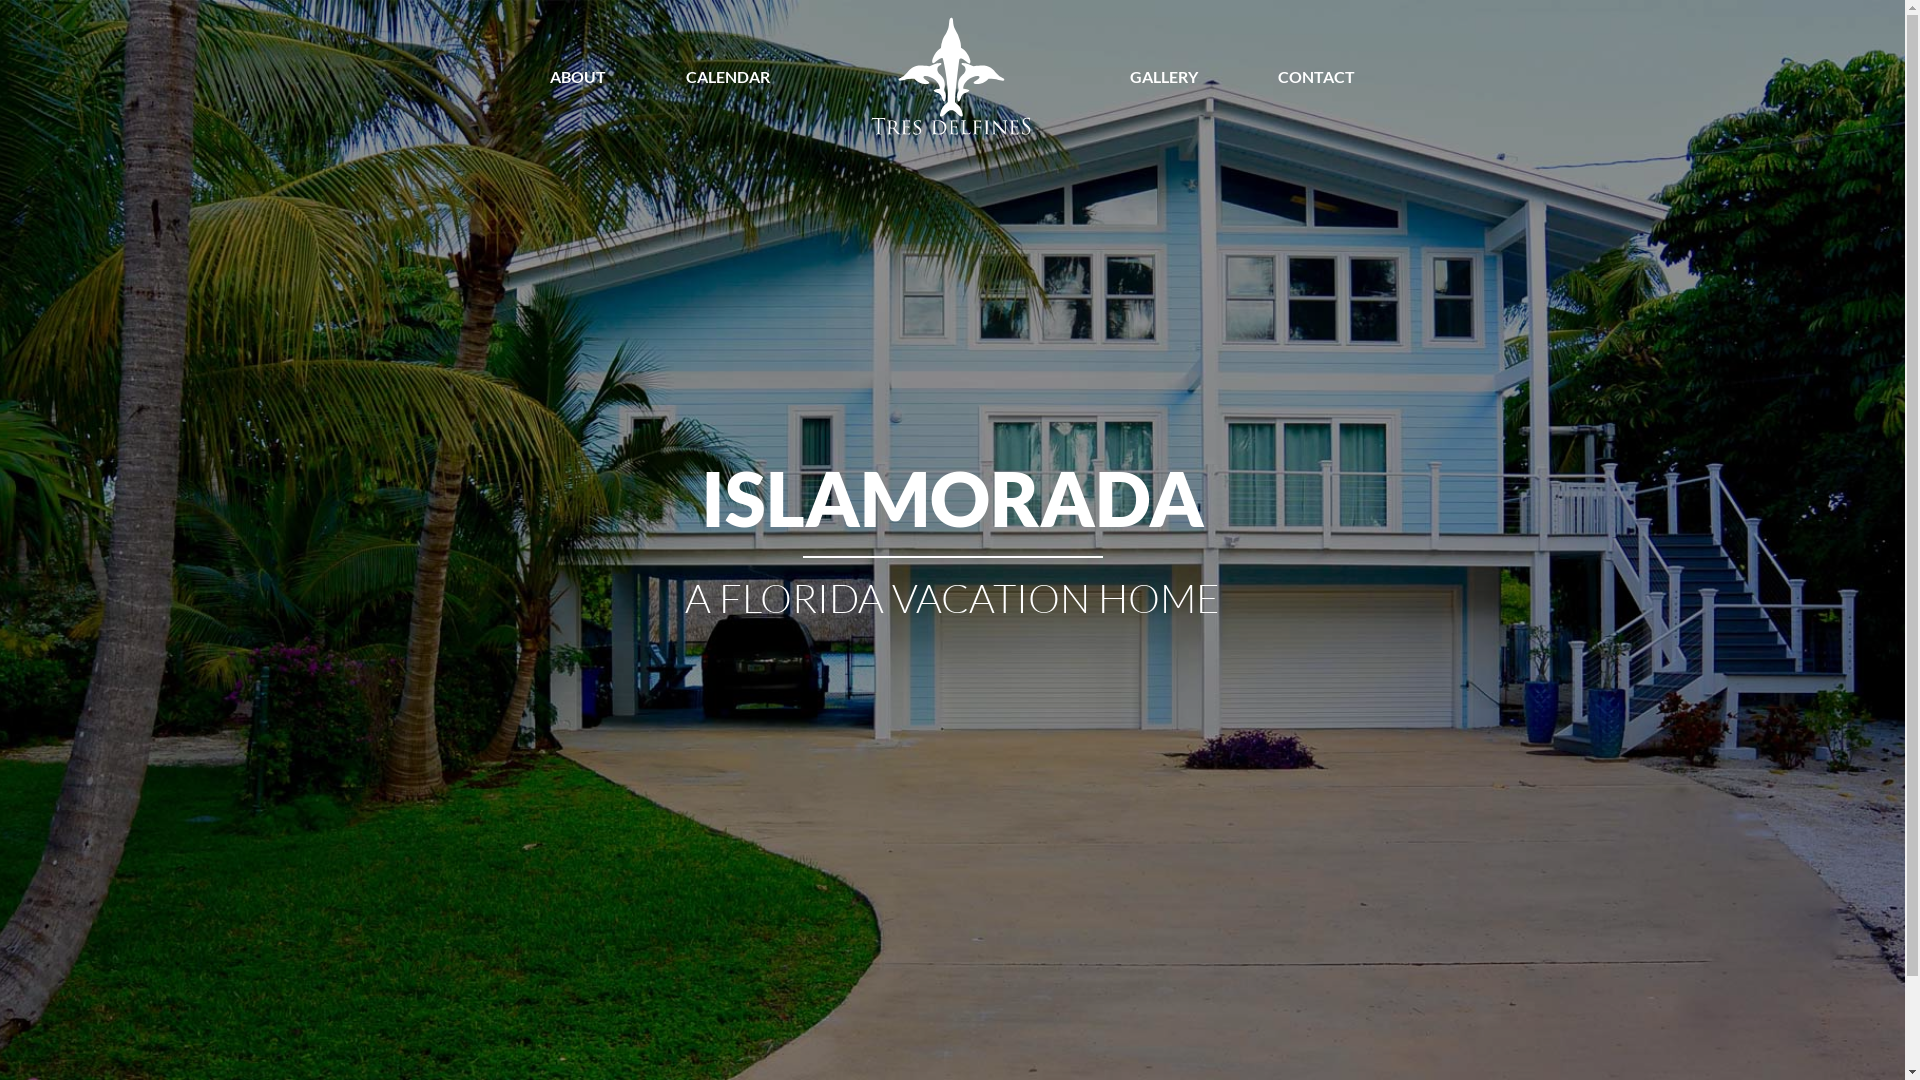  I want to click on GALLERY, so click(1164, 77).